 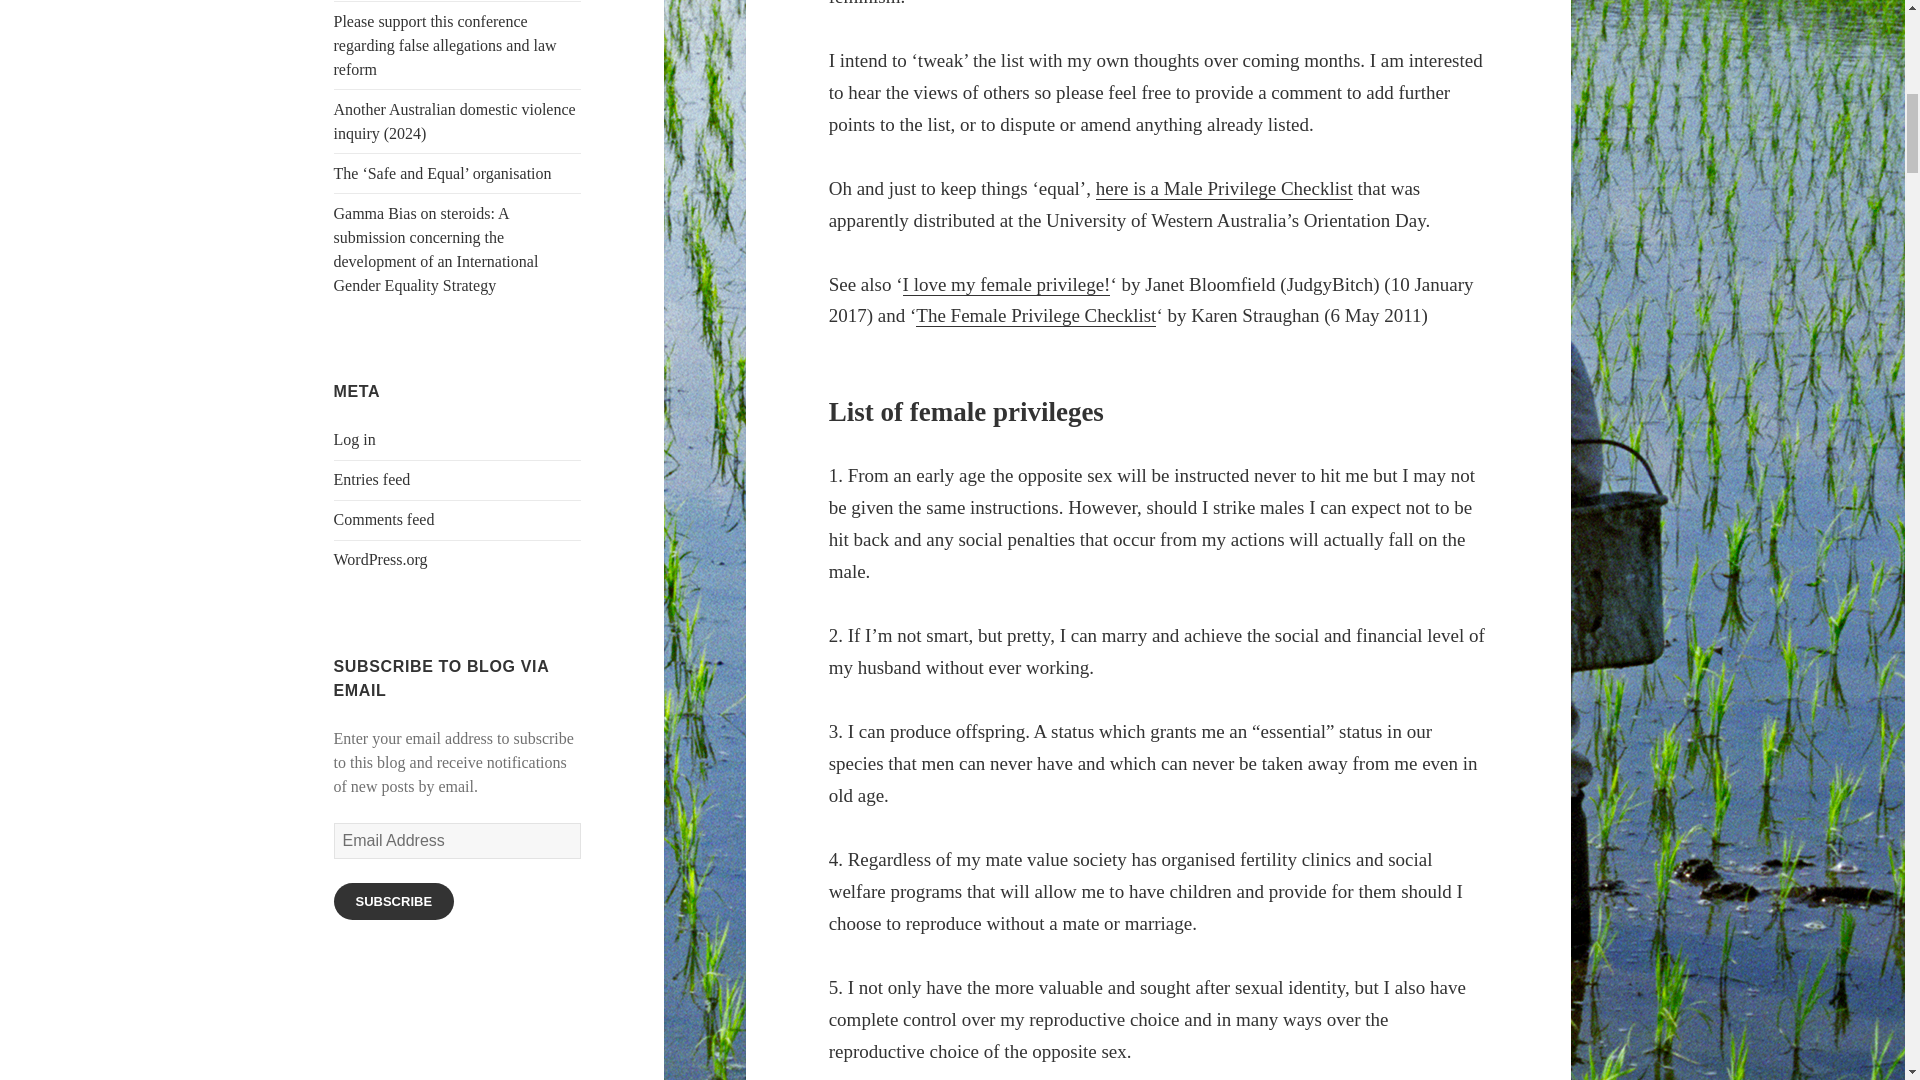 I want to click on Entries feed, so click(x=372, y=479).